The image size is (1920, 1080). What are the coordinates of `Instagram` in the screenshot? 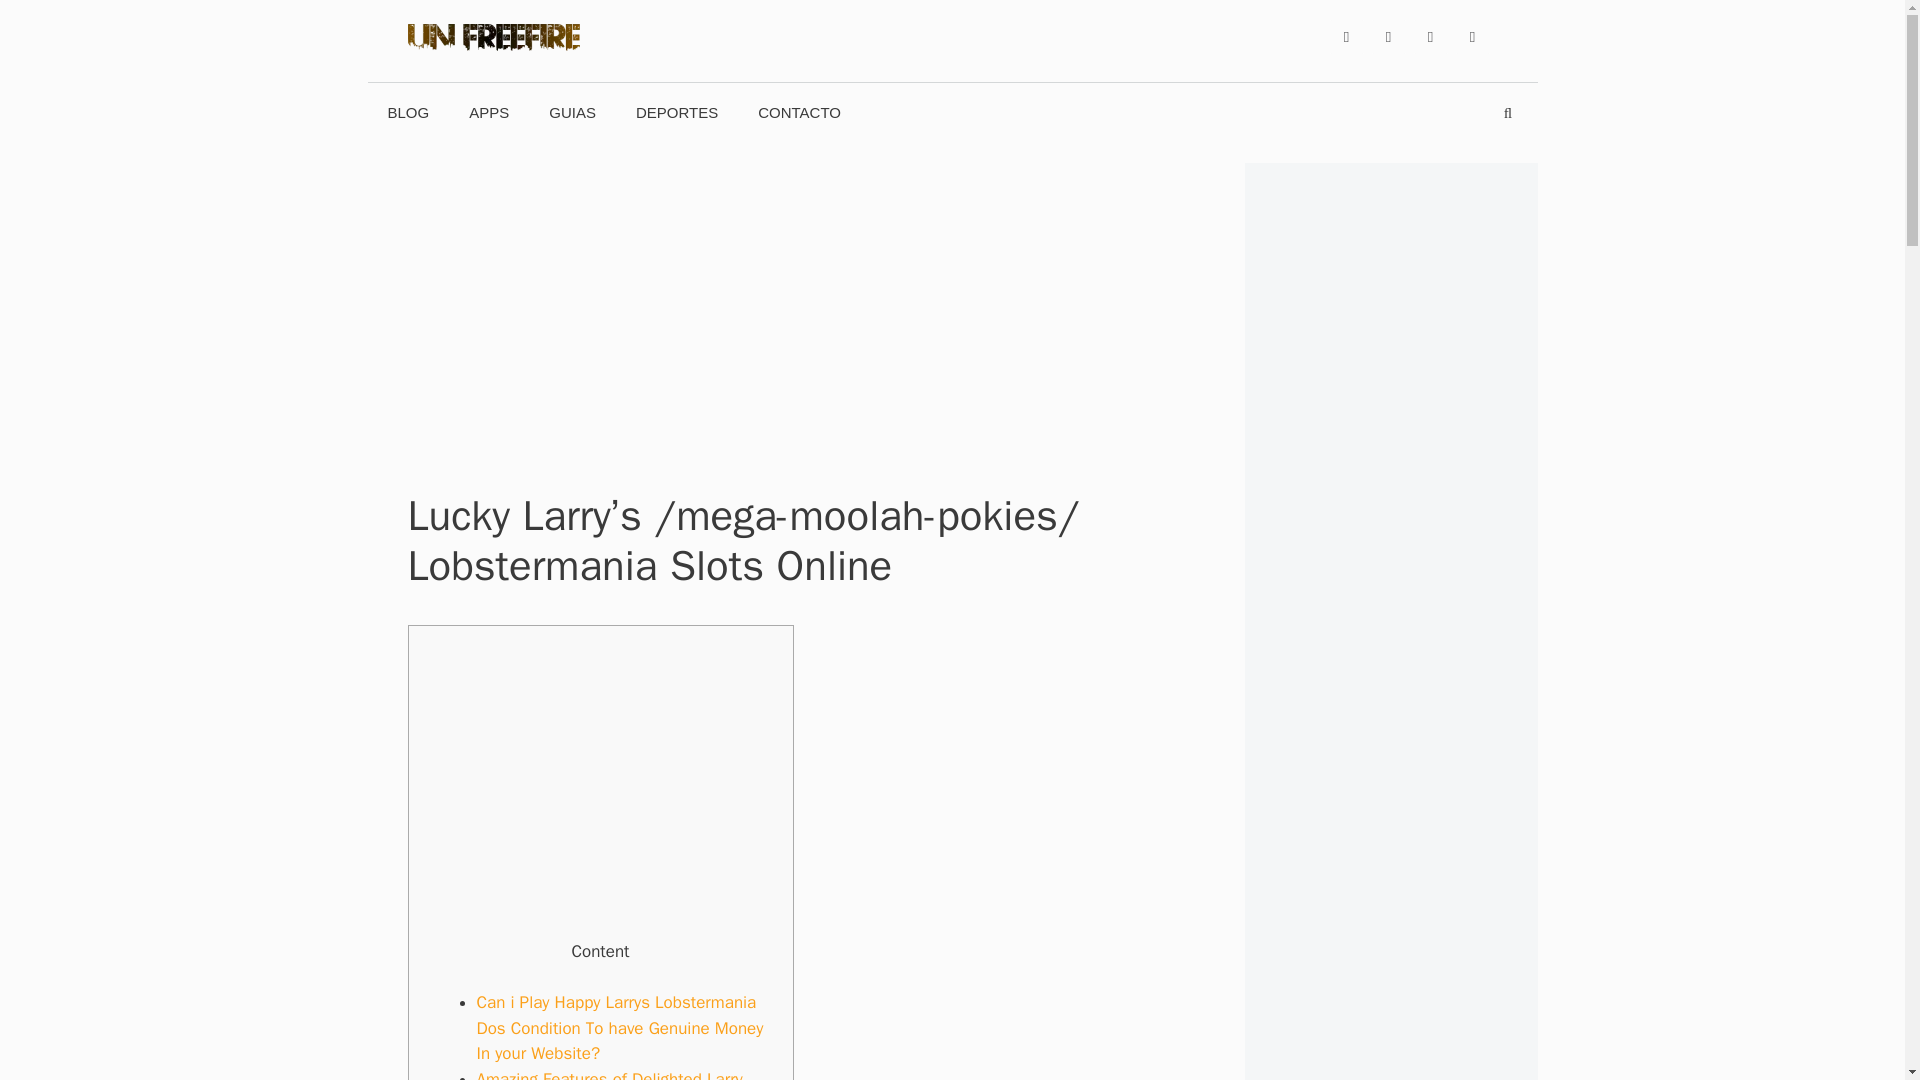 It's located at (1472, 37).